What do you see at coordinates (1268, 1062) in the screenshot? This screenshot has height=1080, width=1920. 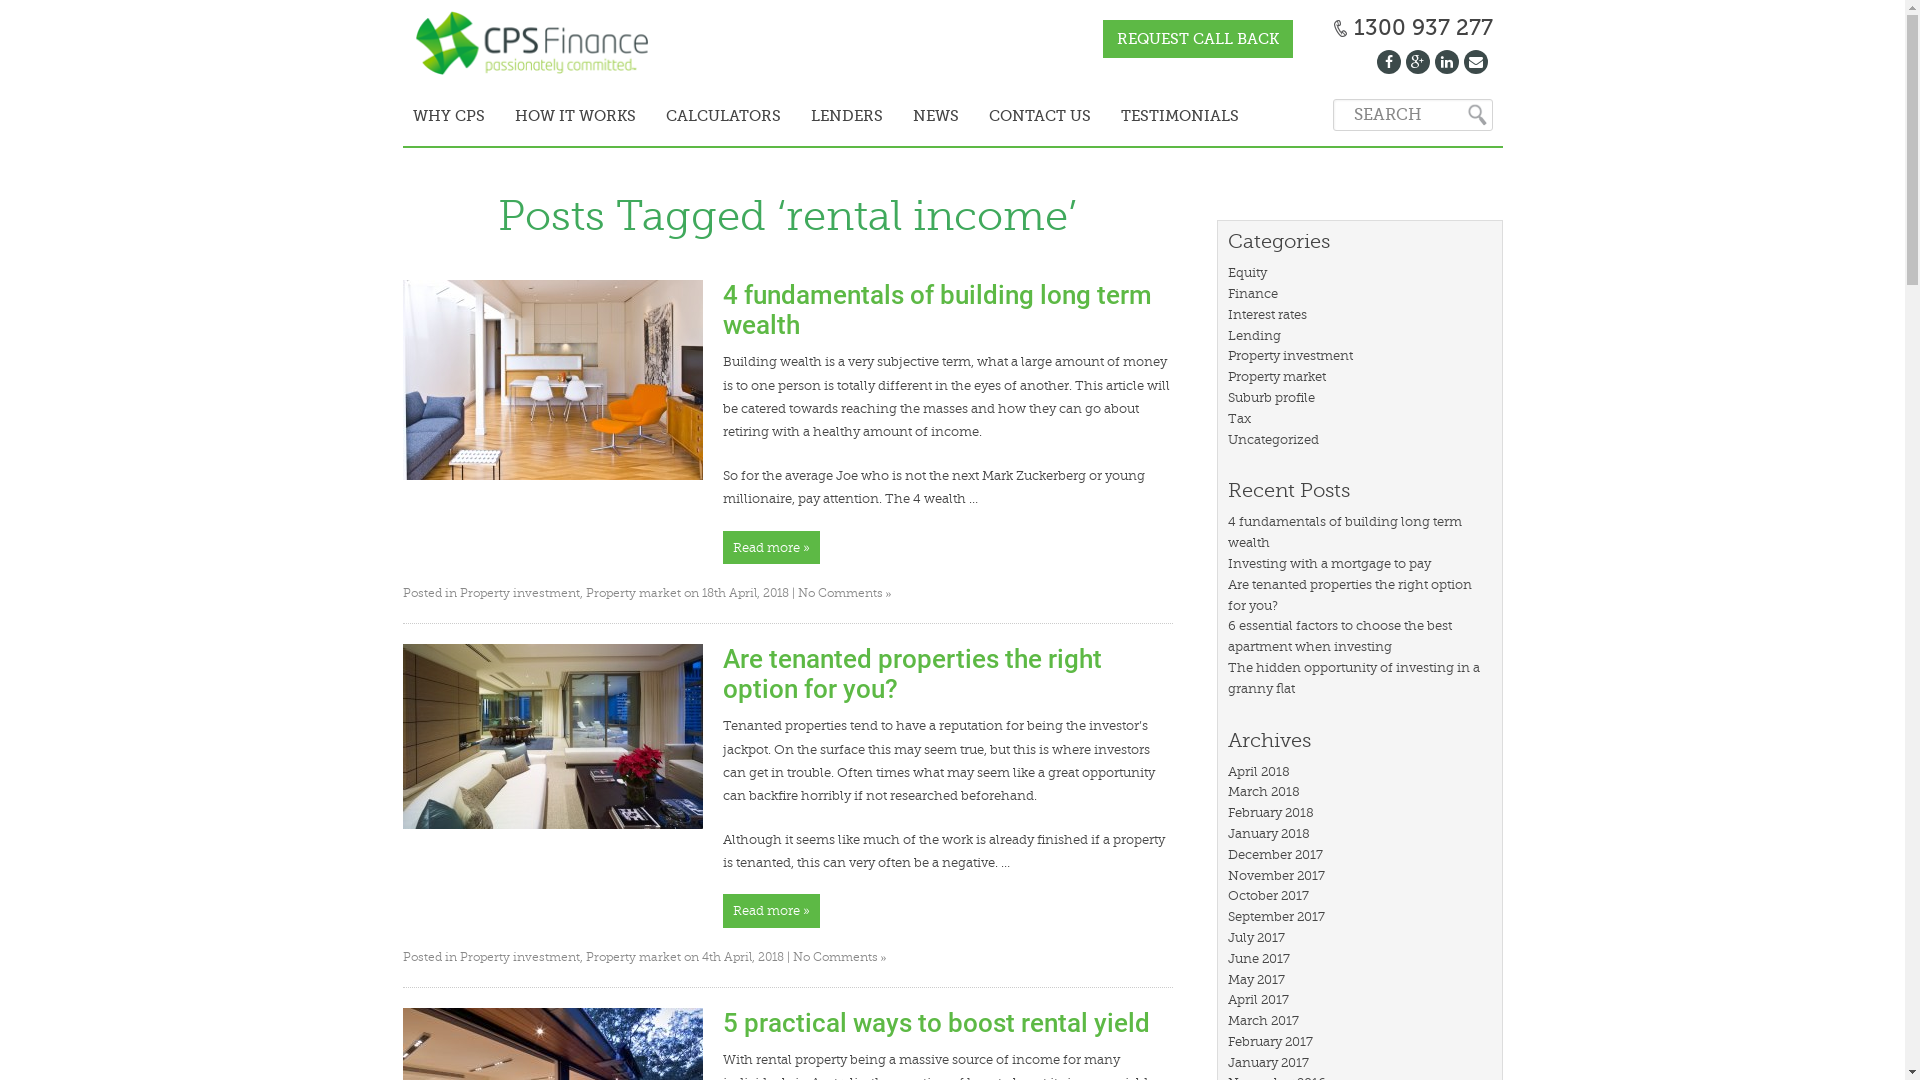 I see `January 2017` at bounding box center [1268, 1062].